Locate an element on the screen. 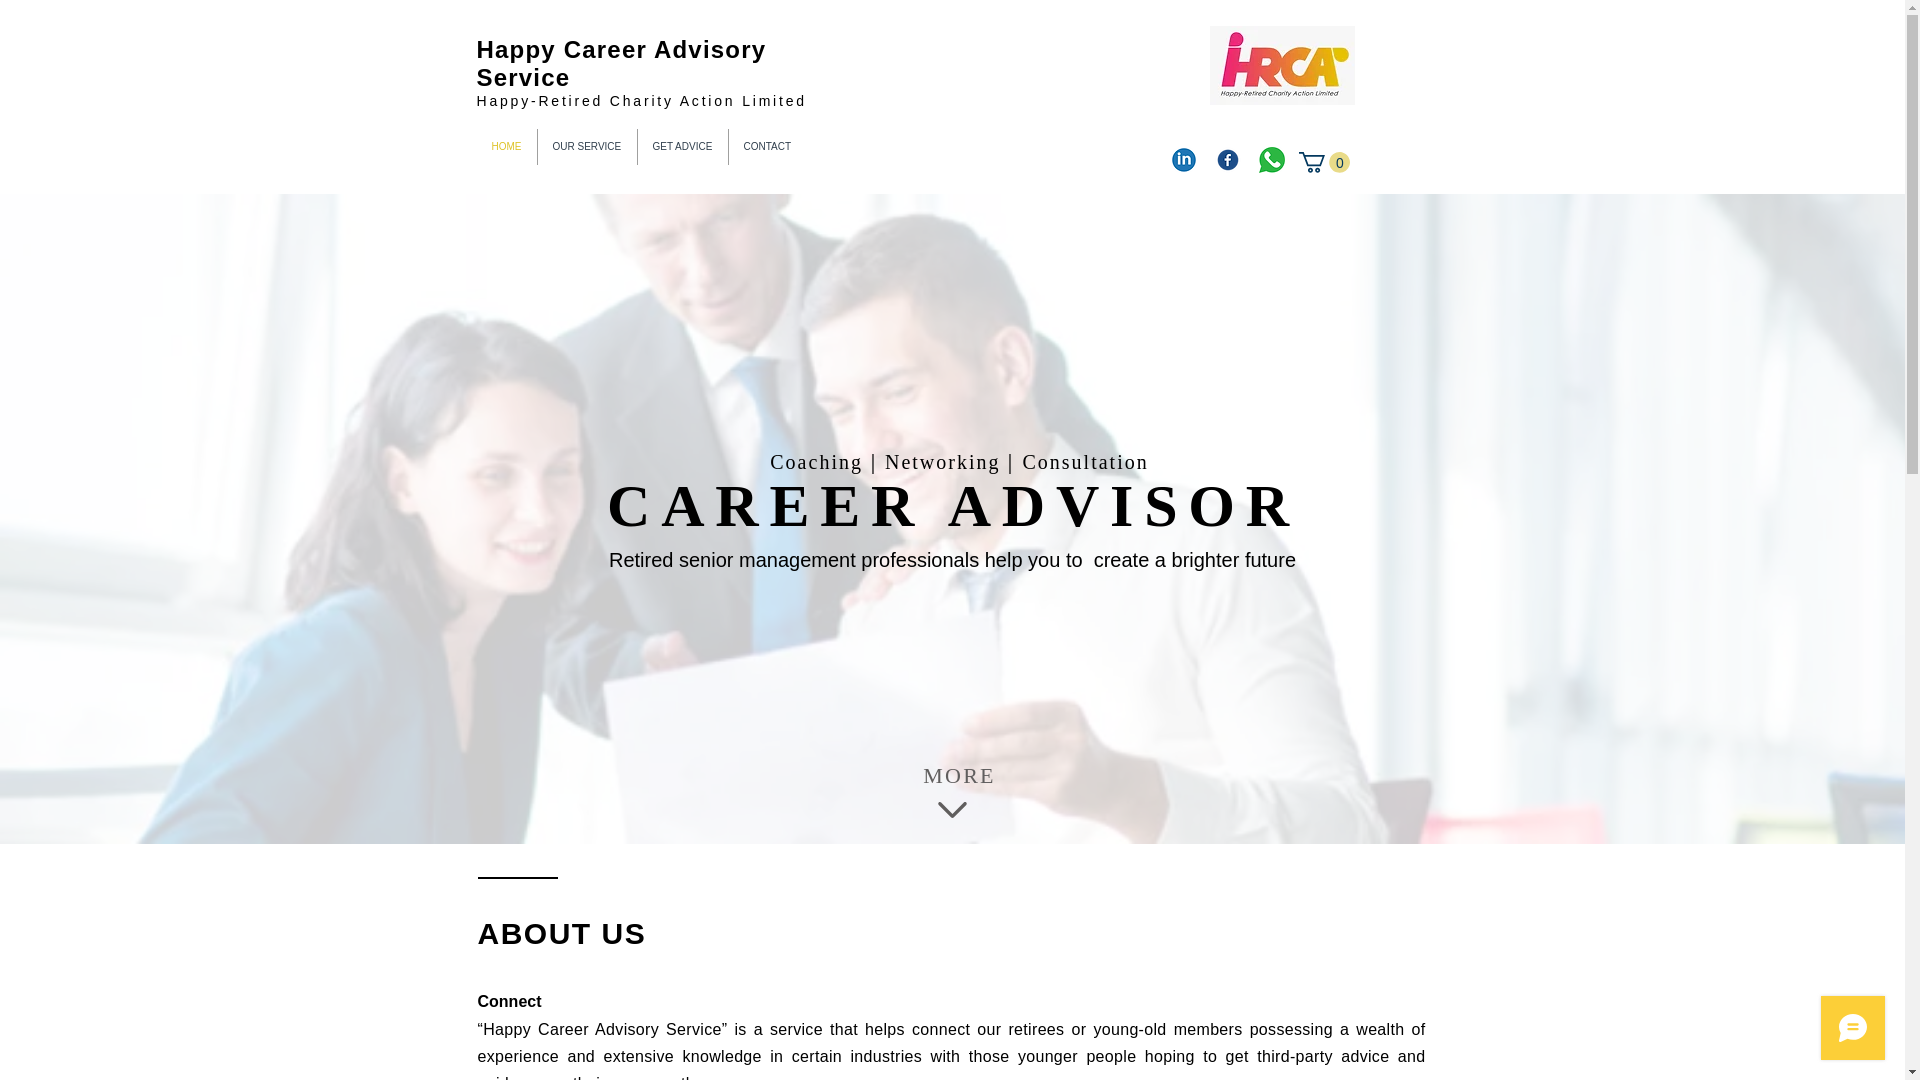 The width and height of the screenshot is (1920, 1080). 0 is located at coordinates (1323, 162).